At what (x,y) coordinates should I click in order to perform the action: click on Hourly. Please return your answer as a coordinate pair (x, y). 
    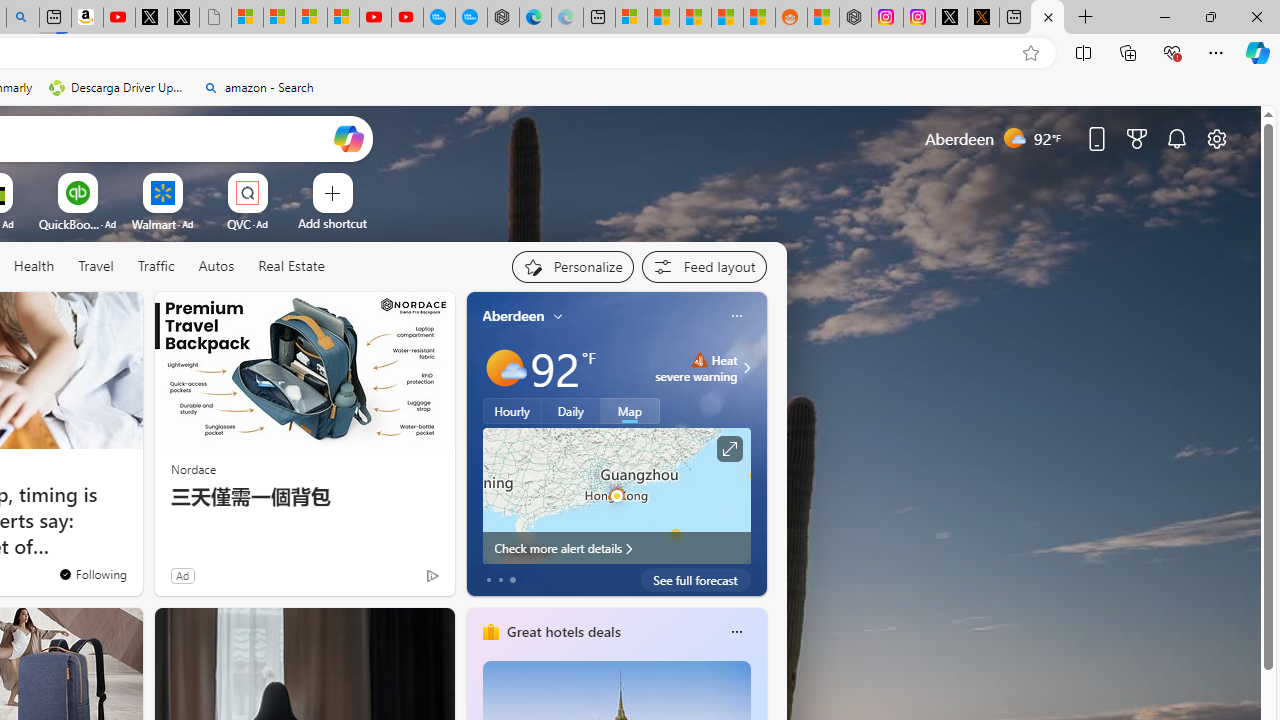
    Looking at the image, I should click on (512, 411).